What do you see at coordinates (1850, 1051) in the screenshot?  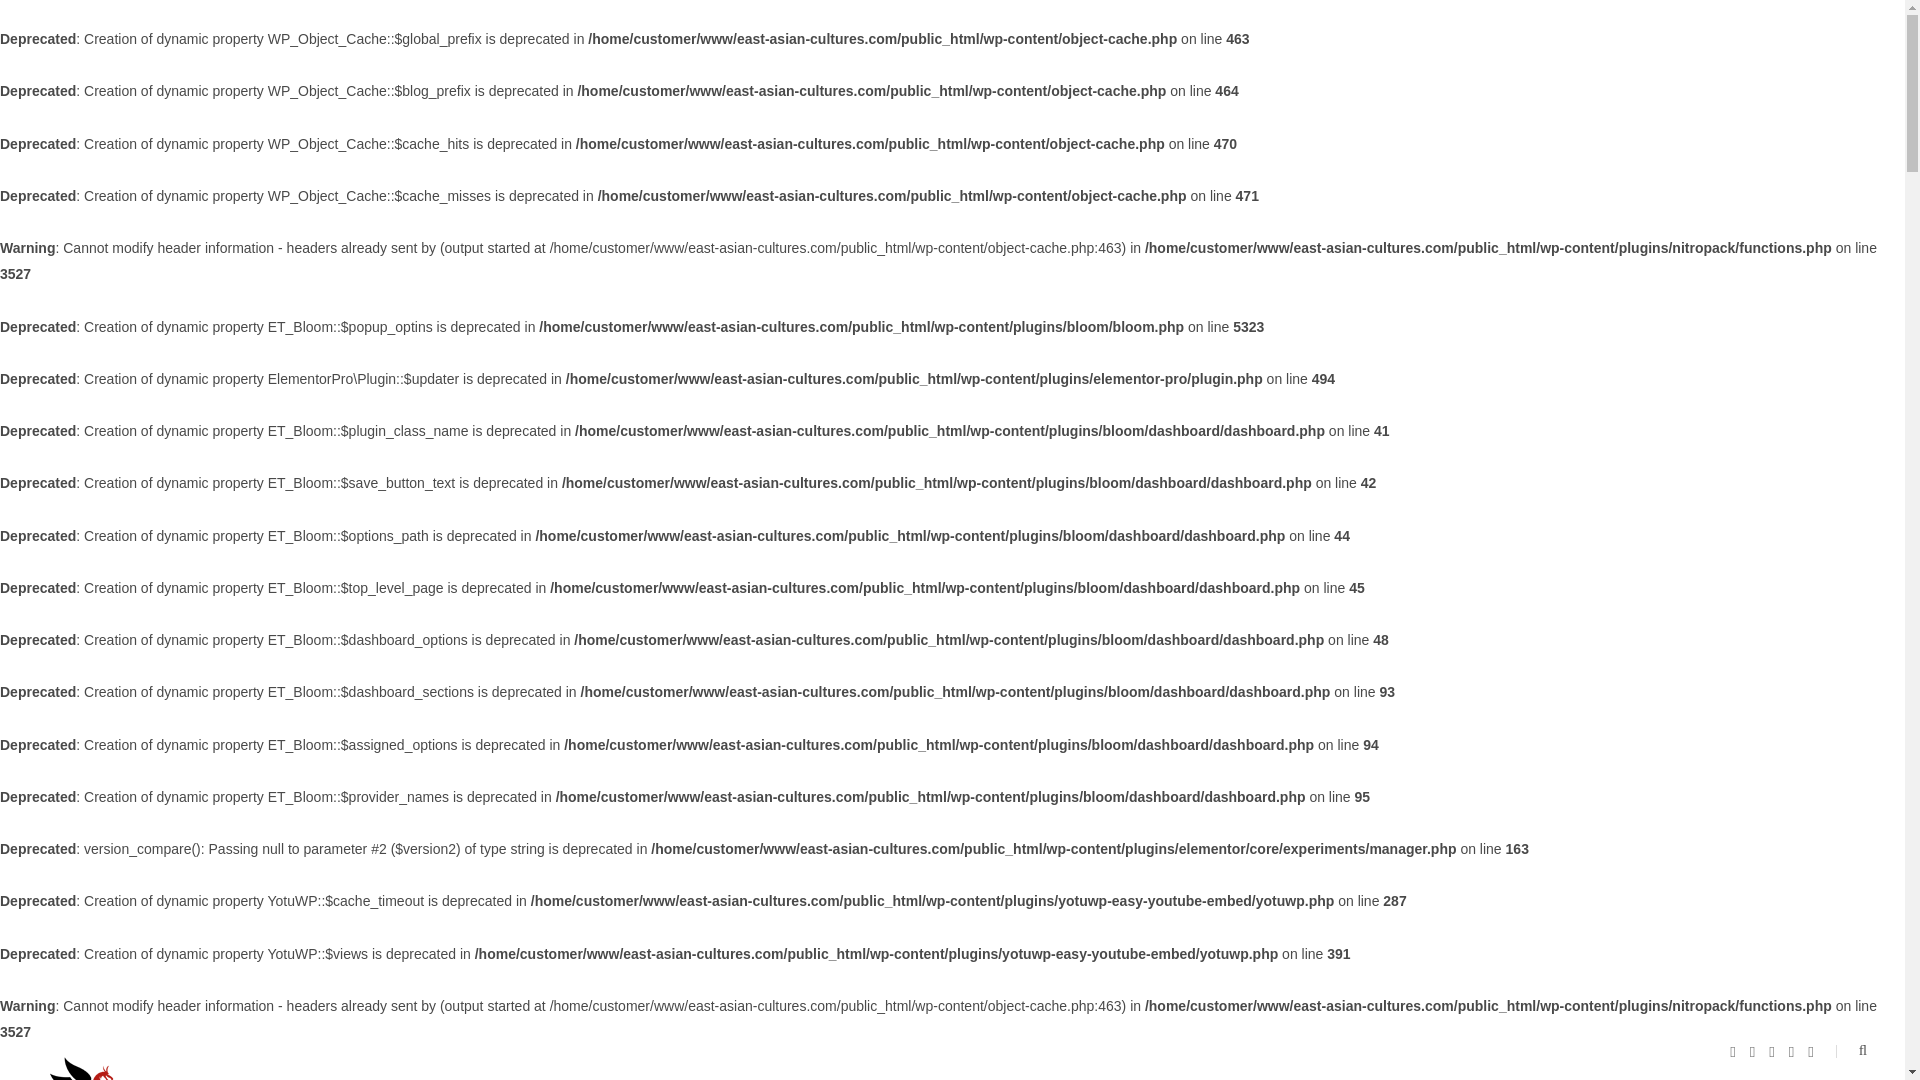 I see `Search` at bounding box center [1850, 1051].